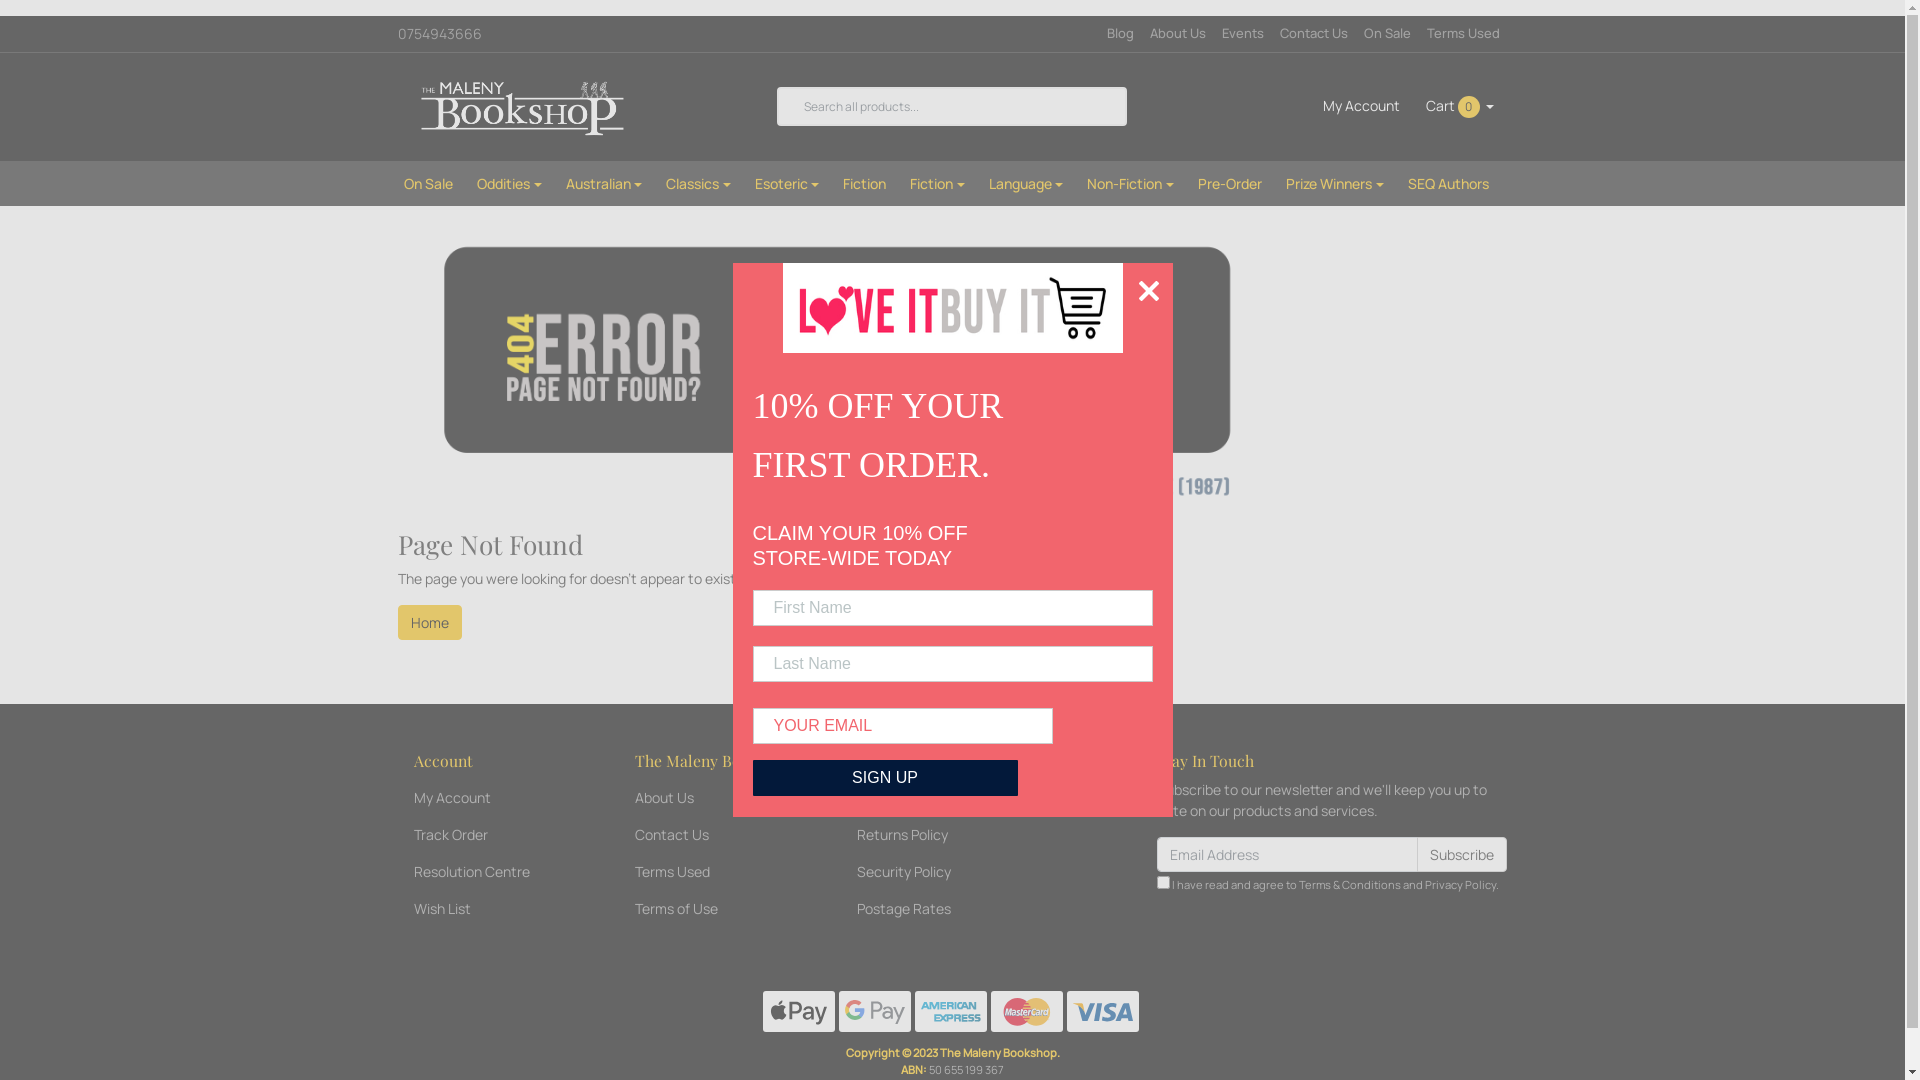 This screenshot has width=1920, height=1080. What do you see at coordinates (494, 908) in the screenshot?
I see `Wish List` at bounding box center [494, 908].